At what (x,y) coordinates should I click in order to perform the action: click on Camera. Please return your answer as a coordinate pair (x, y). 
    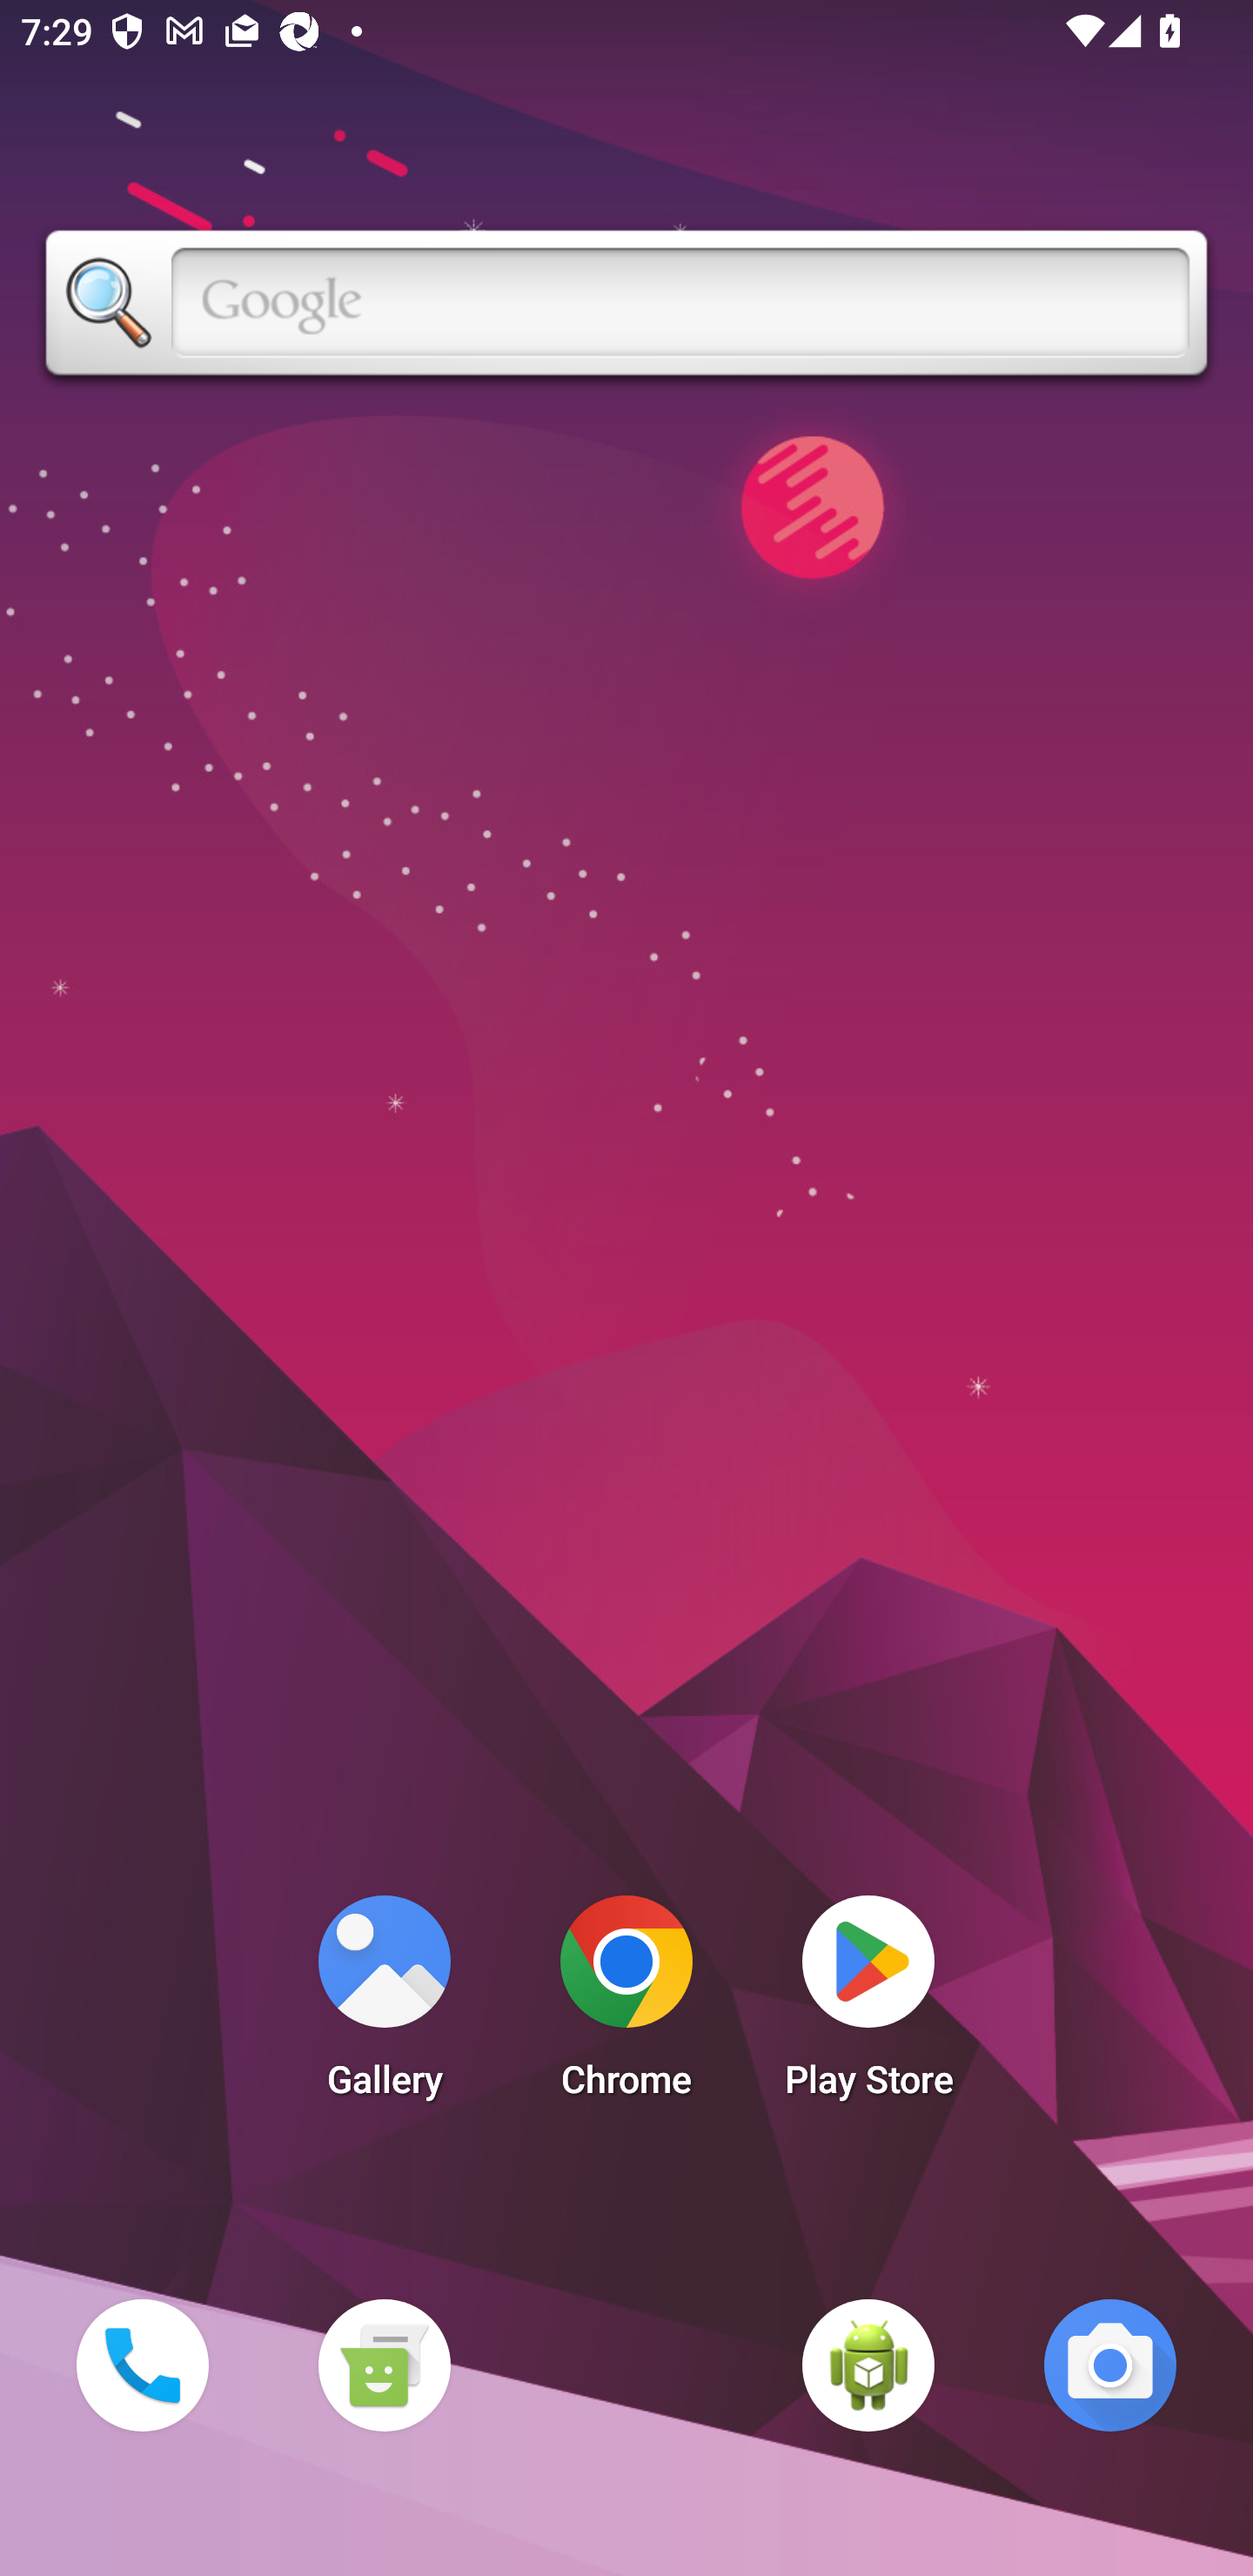
    Looking at the image, I should click on (1110, 2365).